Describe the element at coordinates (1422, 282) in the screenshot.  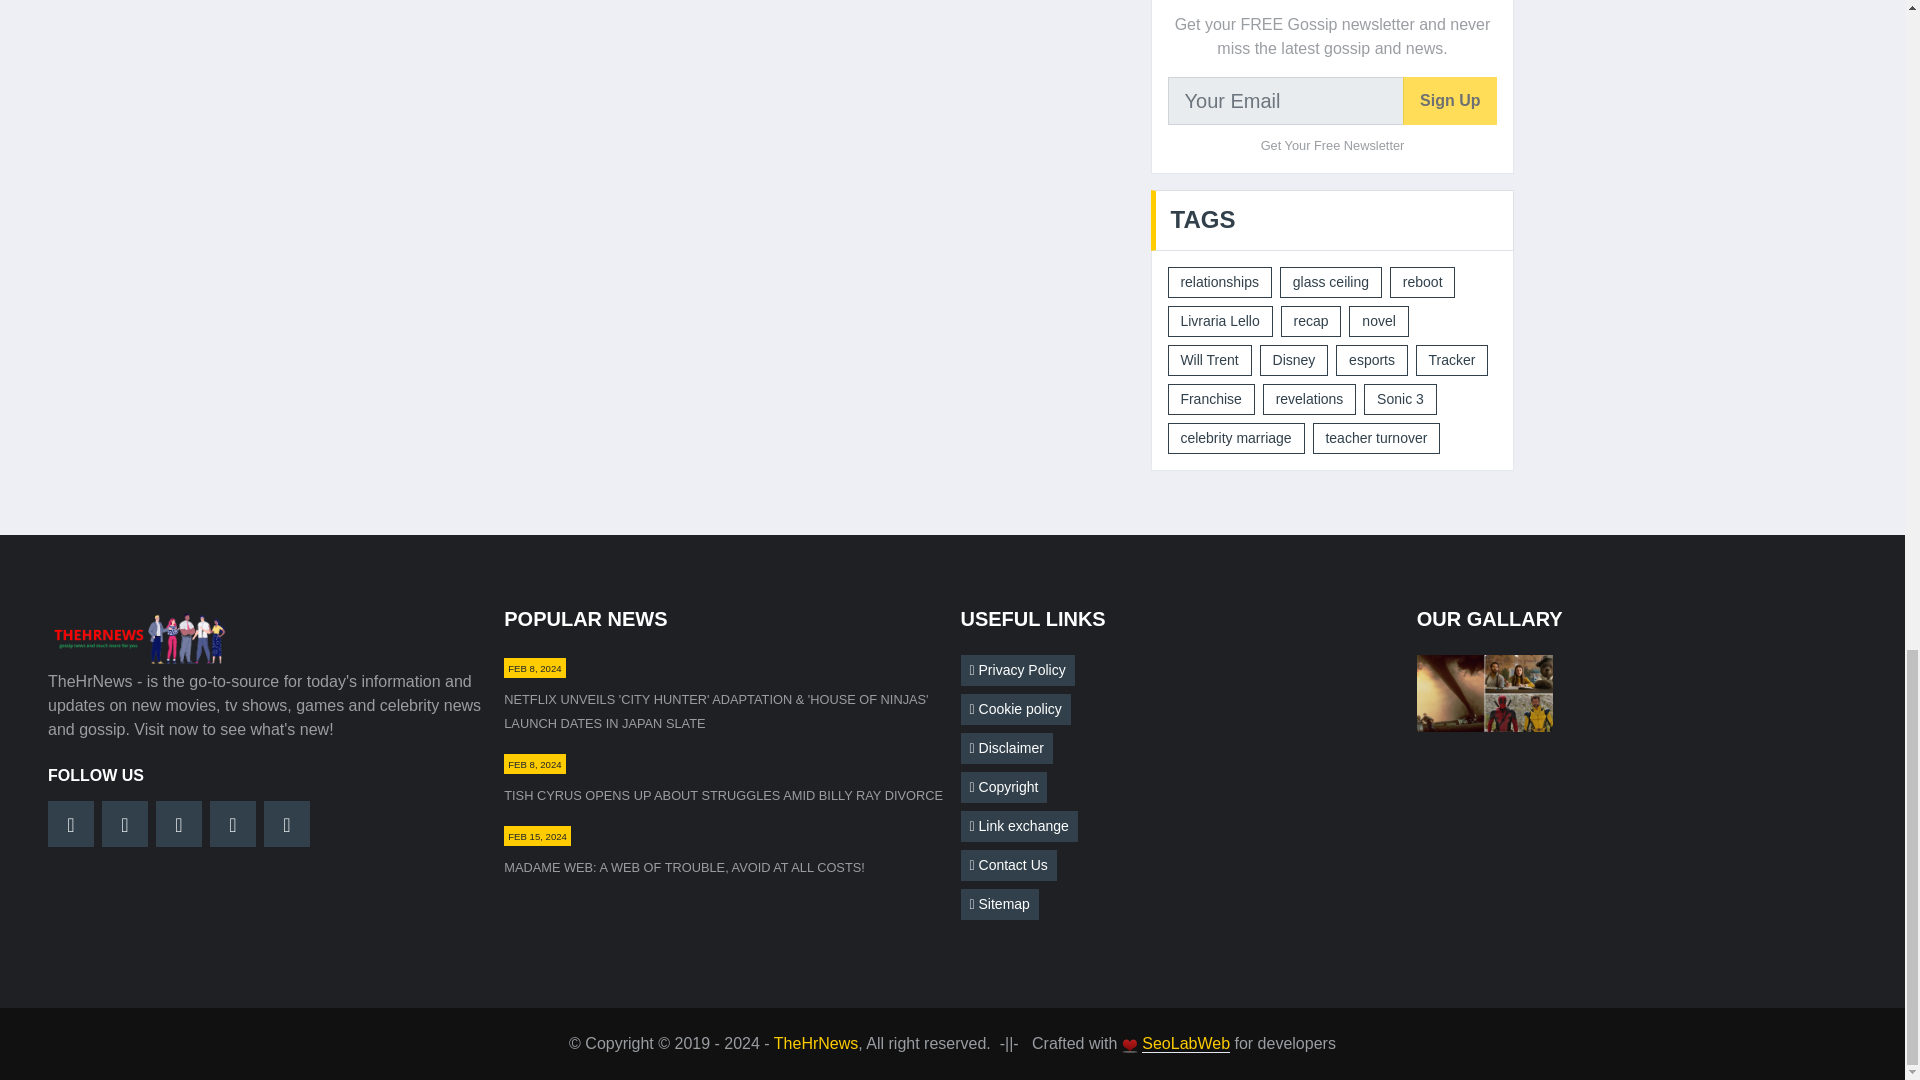
I see ` reboot ` at that location.